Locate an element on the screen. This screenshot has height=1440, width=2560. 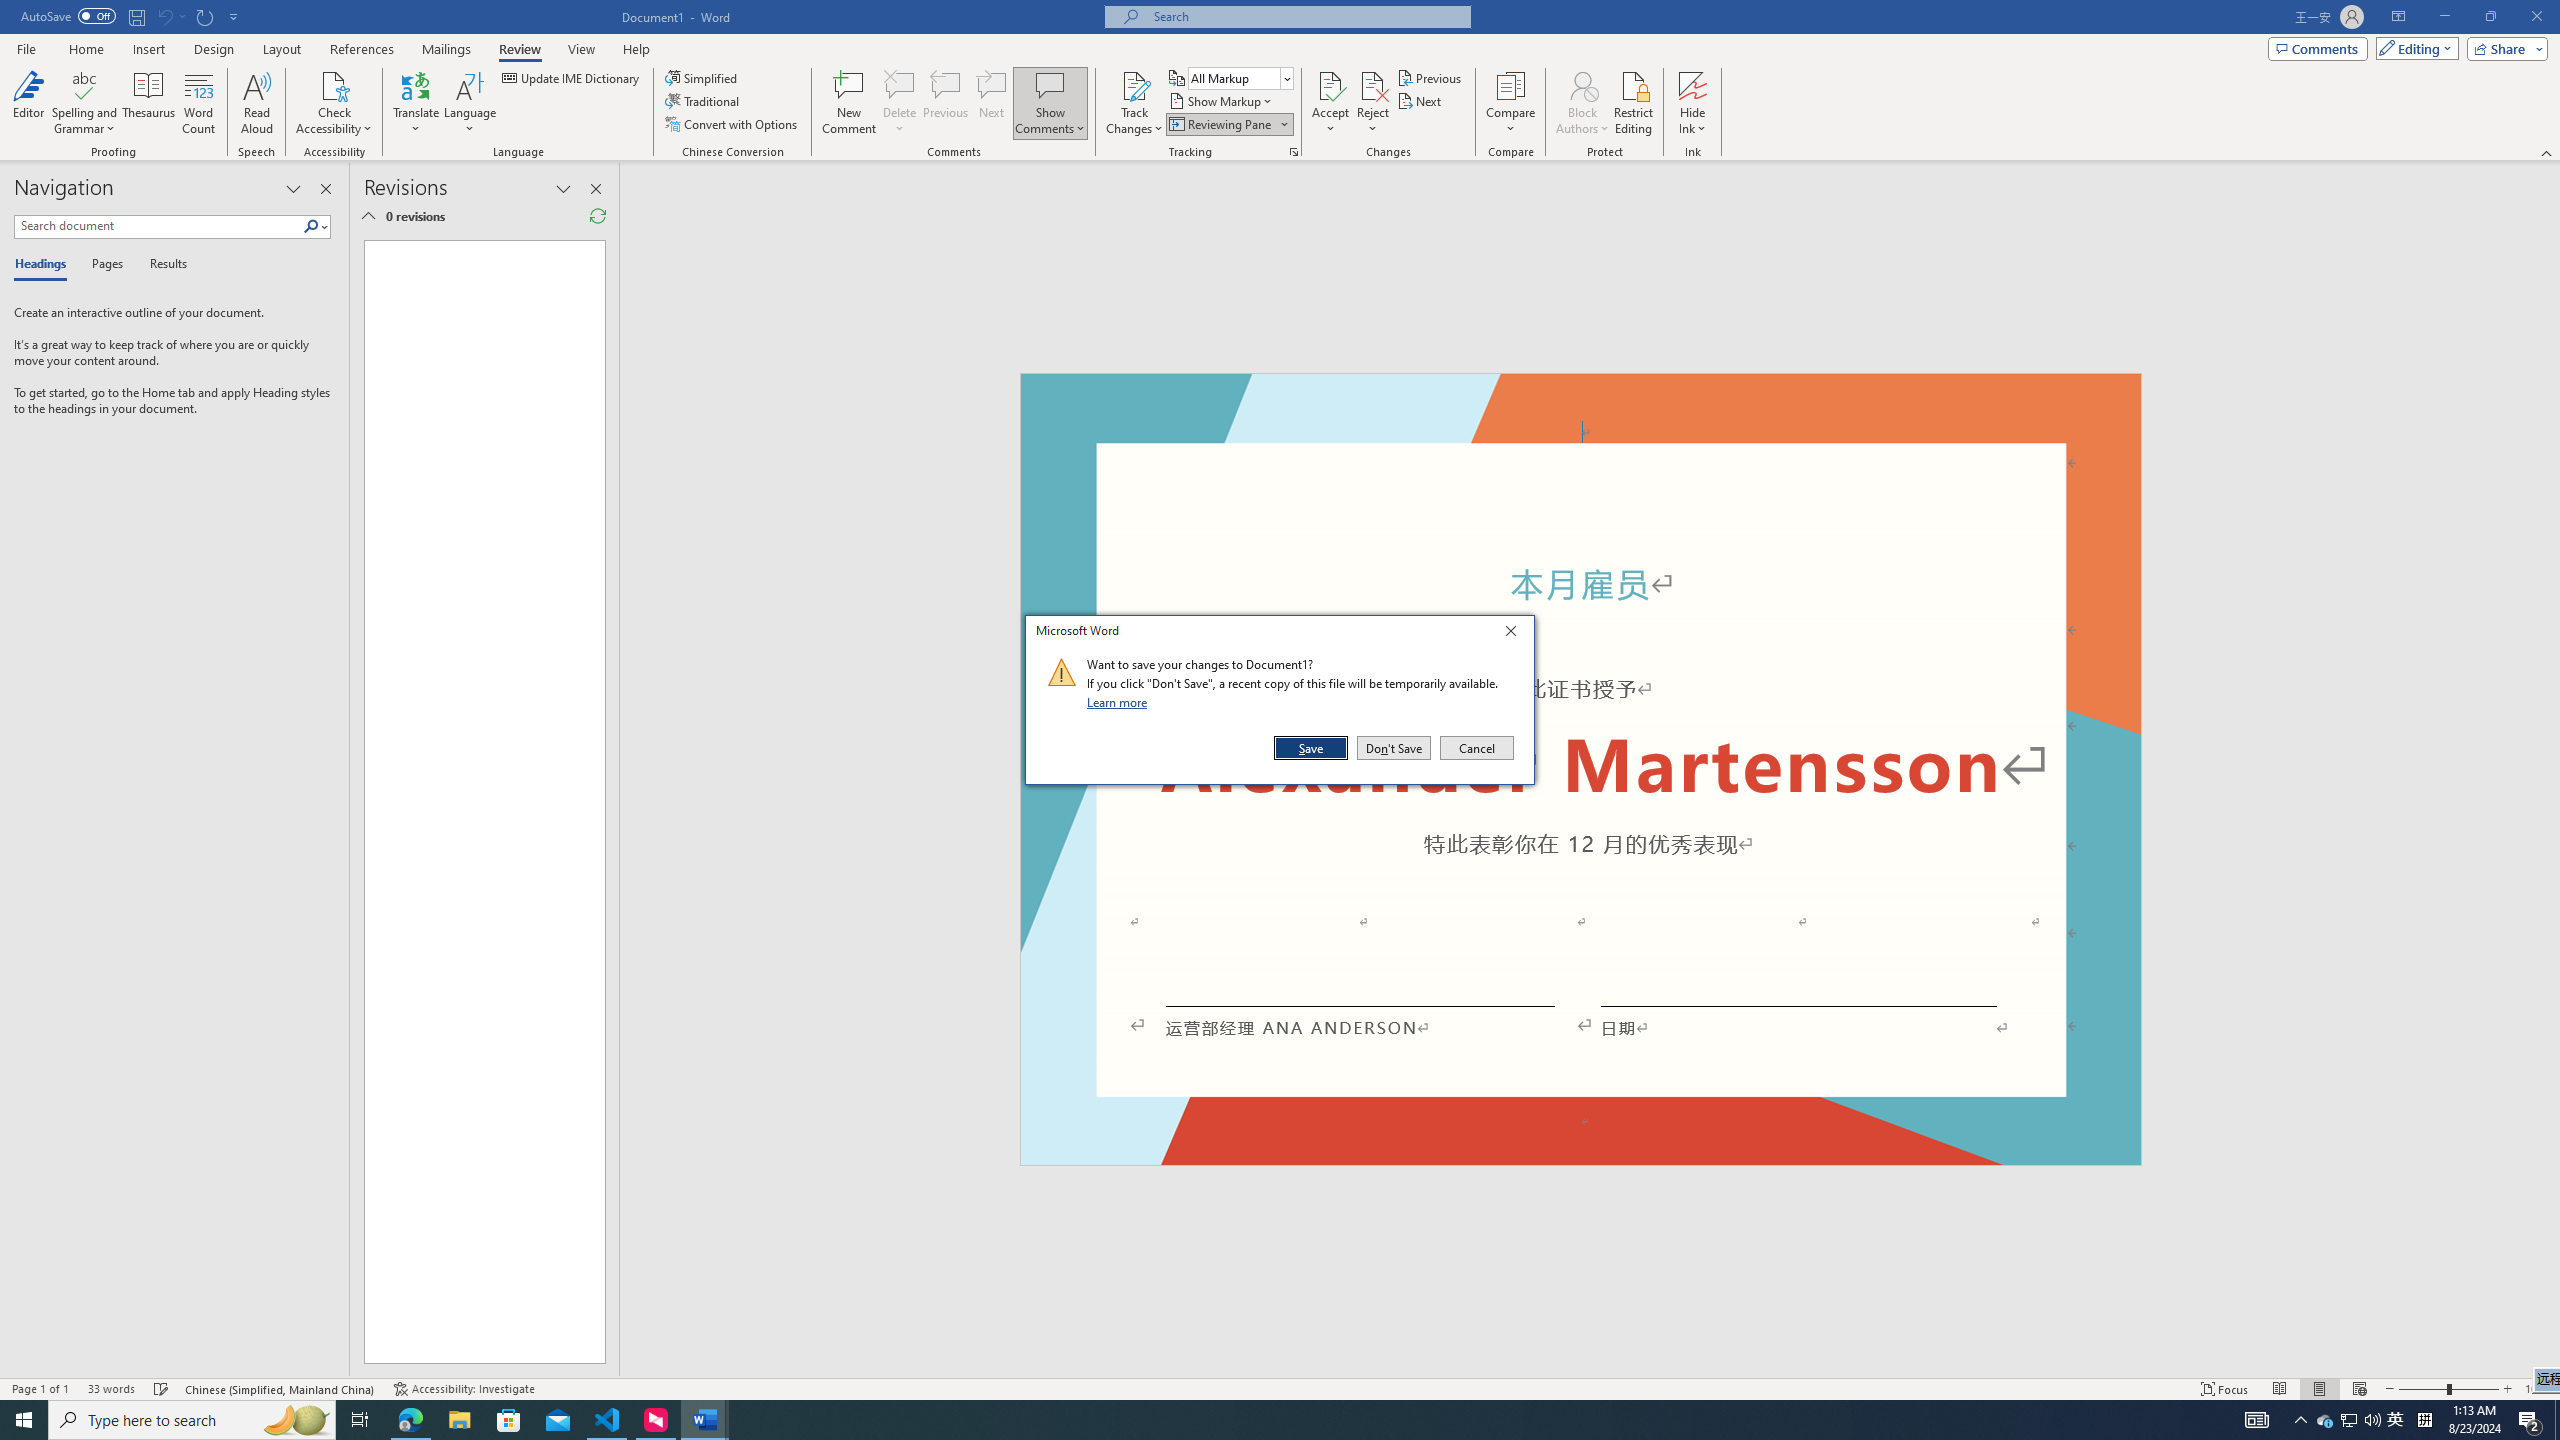
Show Comments is located at coordinates (1050, 85).